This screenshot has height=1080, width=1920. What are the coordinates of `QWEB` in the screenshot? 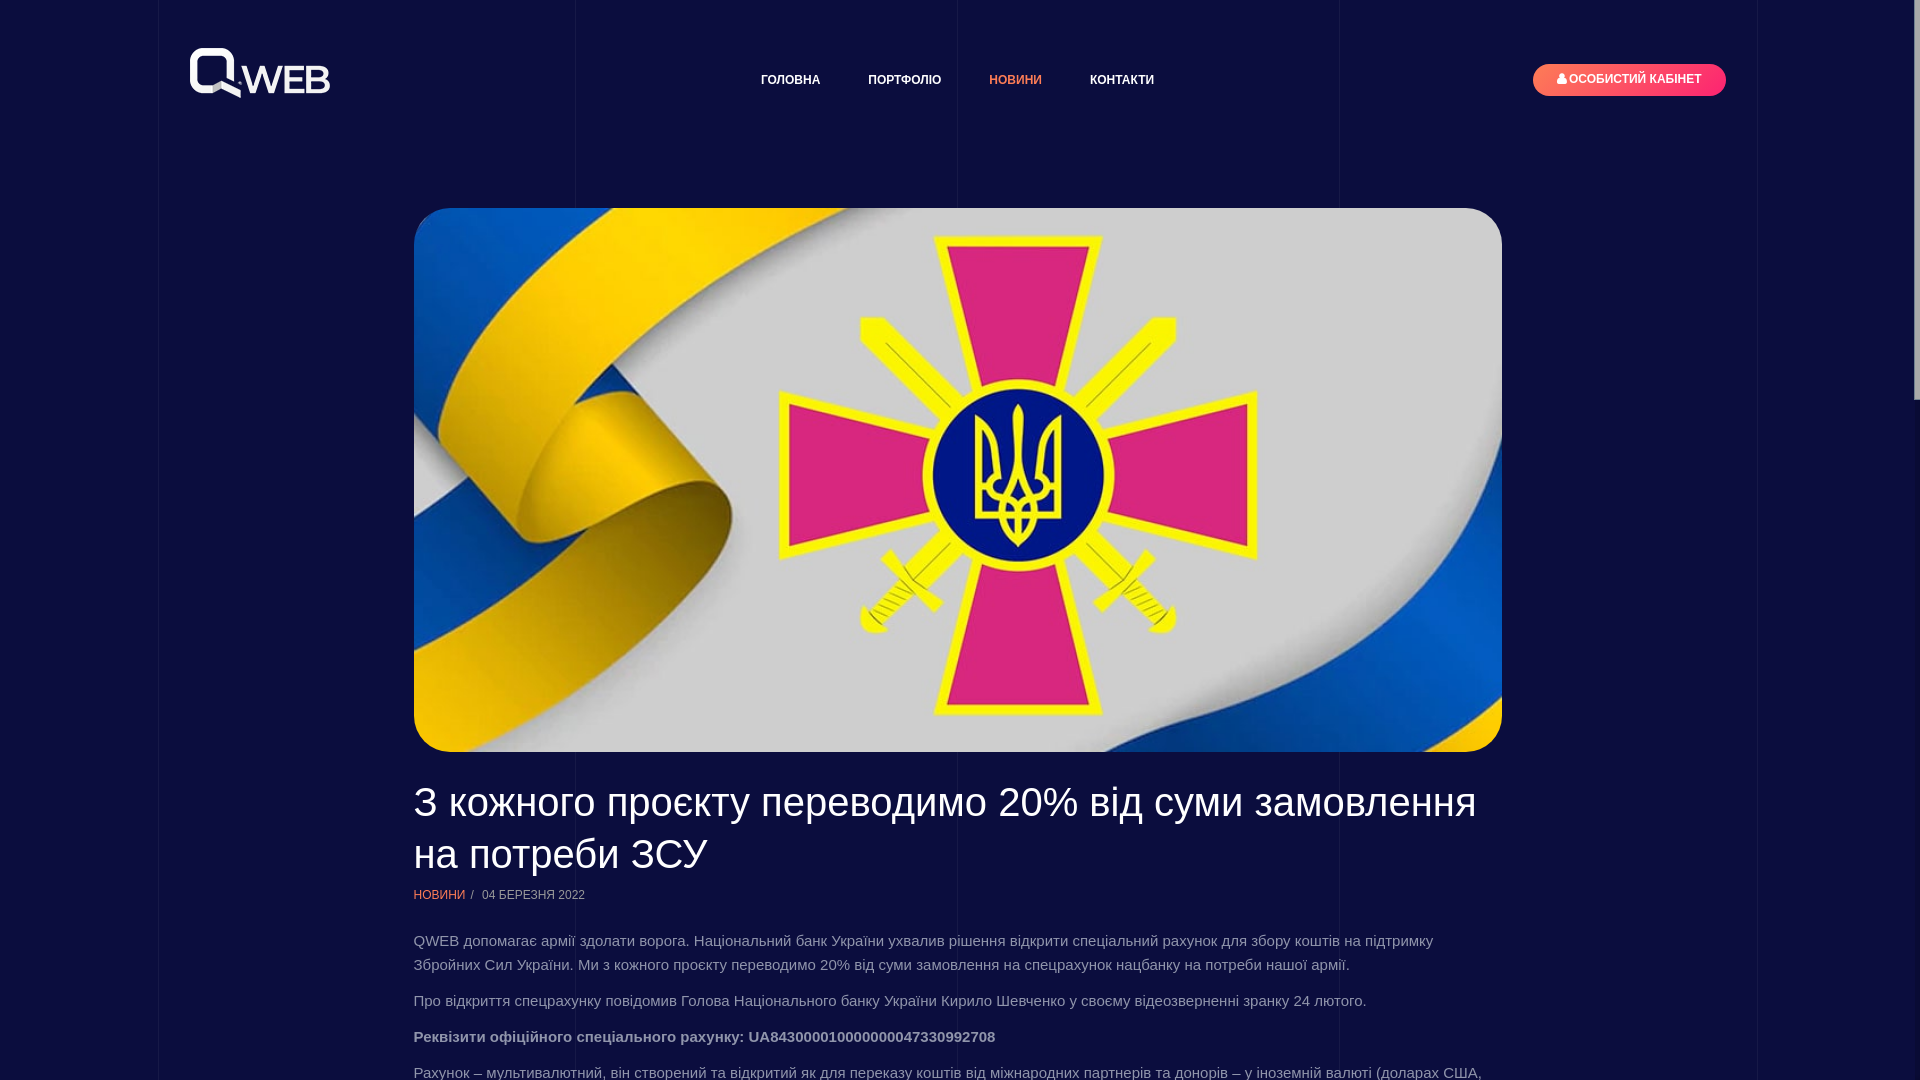 It's located at (260, 73).